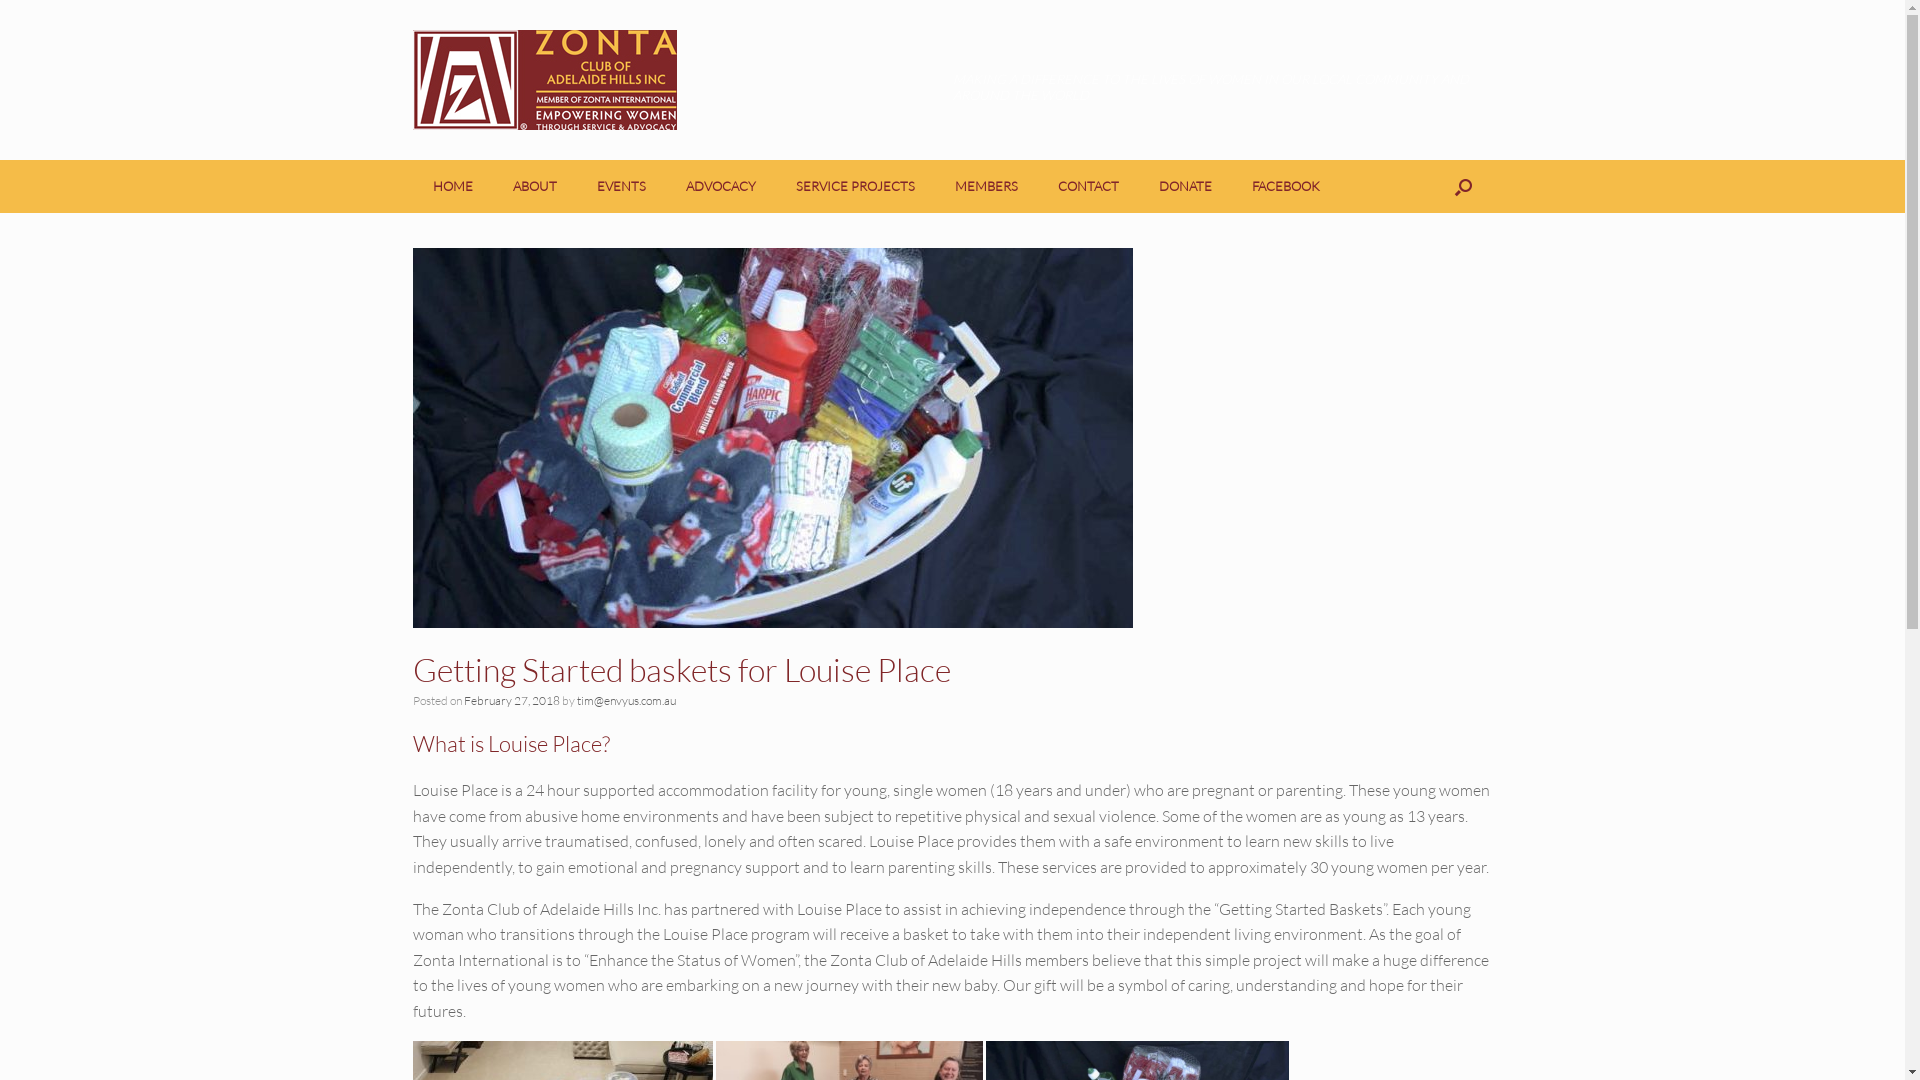  What do you see at coordinates (512, 700) in the screenshot?
I see `February 27, 2018` at bounding box center [512, 700].